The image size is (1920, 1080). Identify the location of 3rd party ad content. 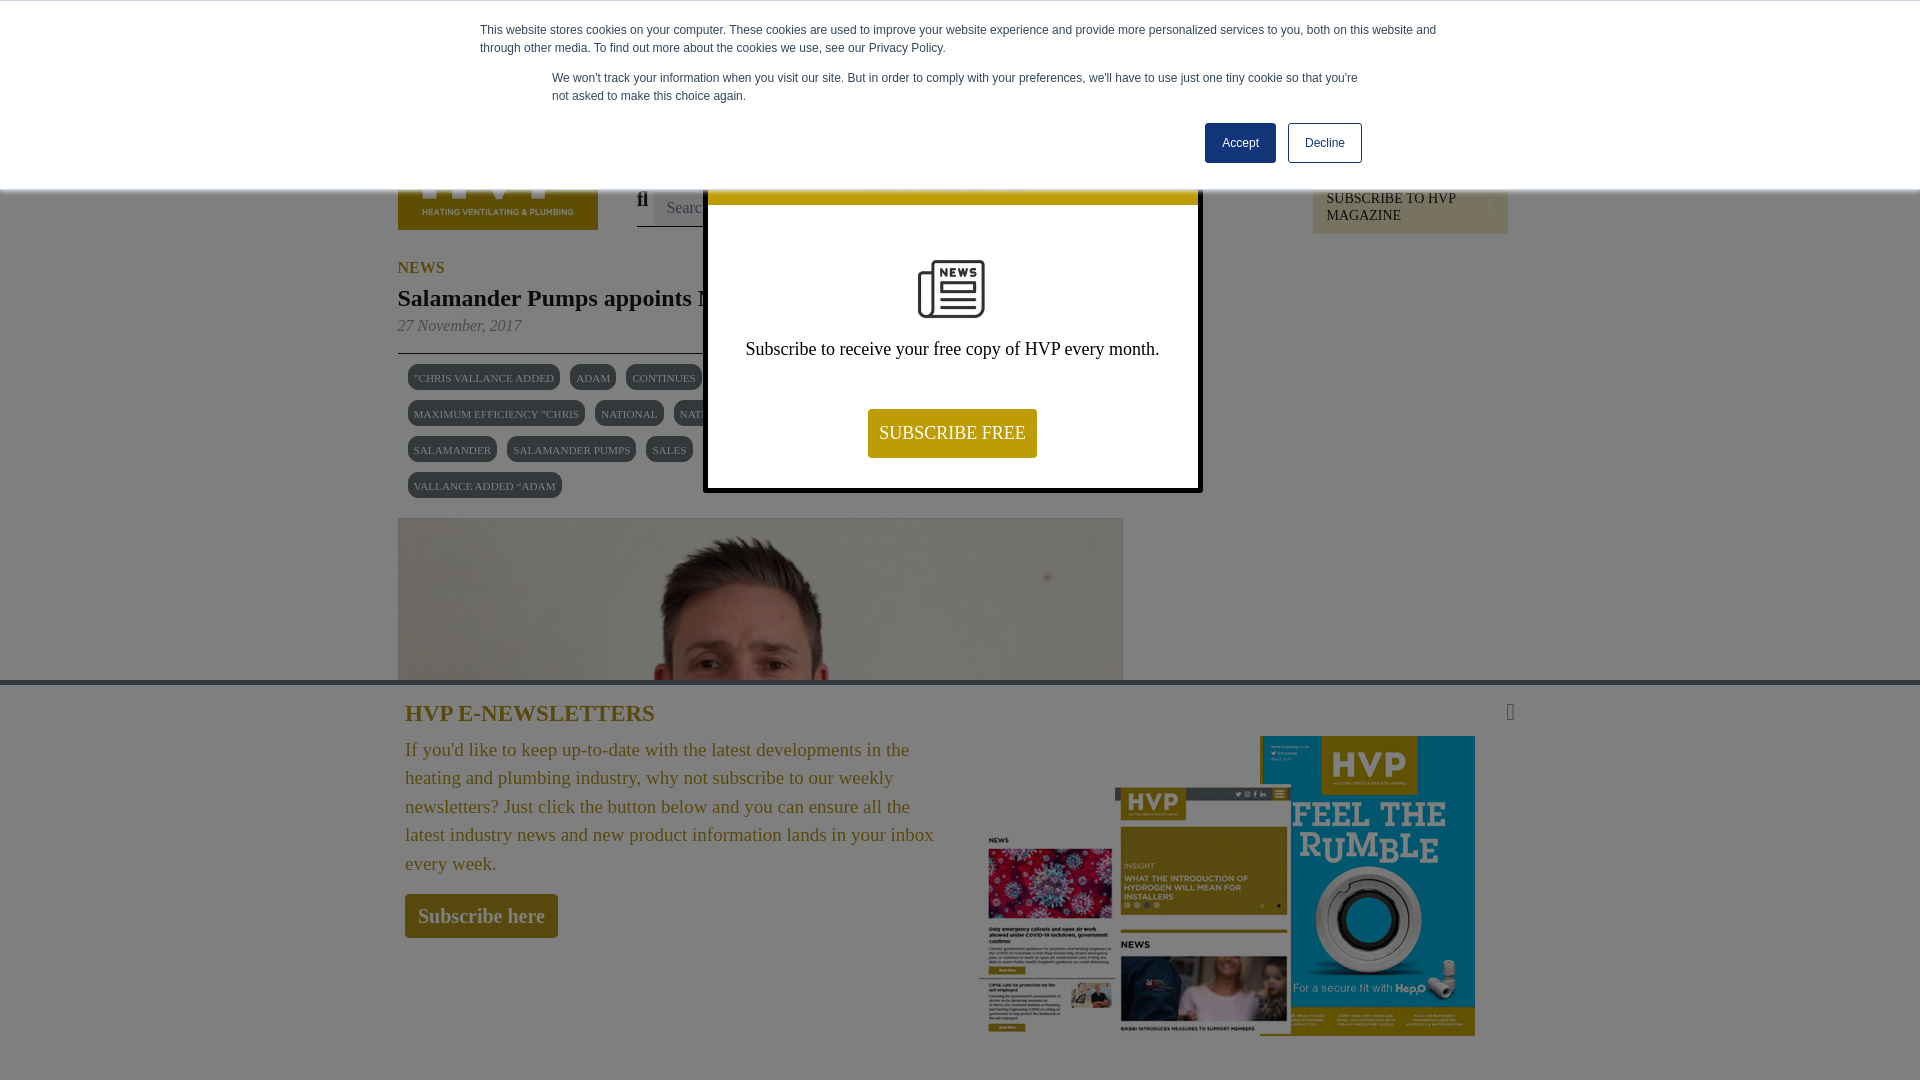
(1322, 400).